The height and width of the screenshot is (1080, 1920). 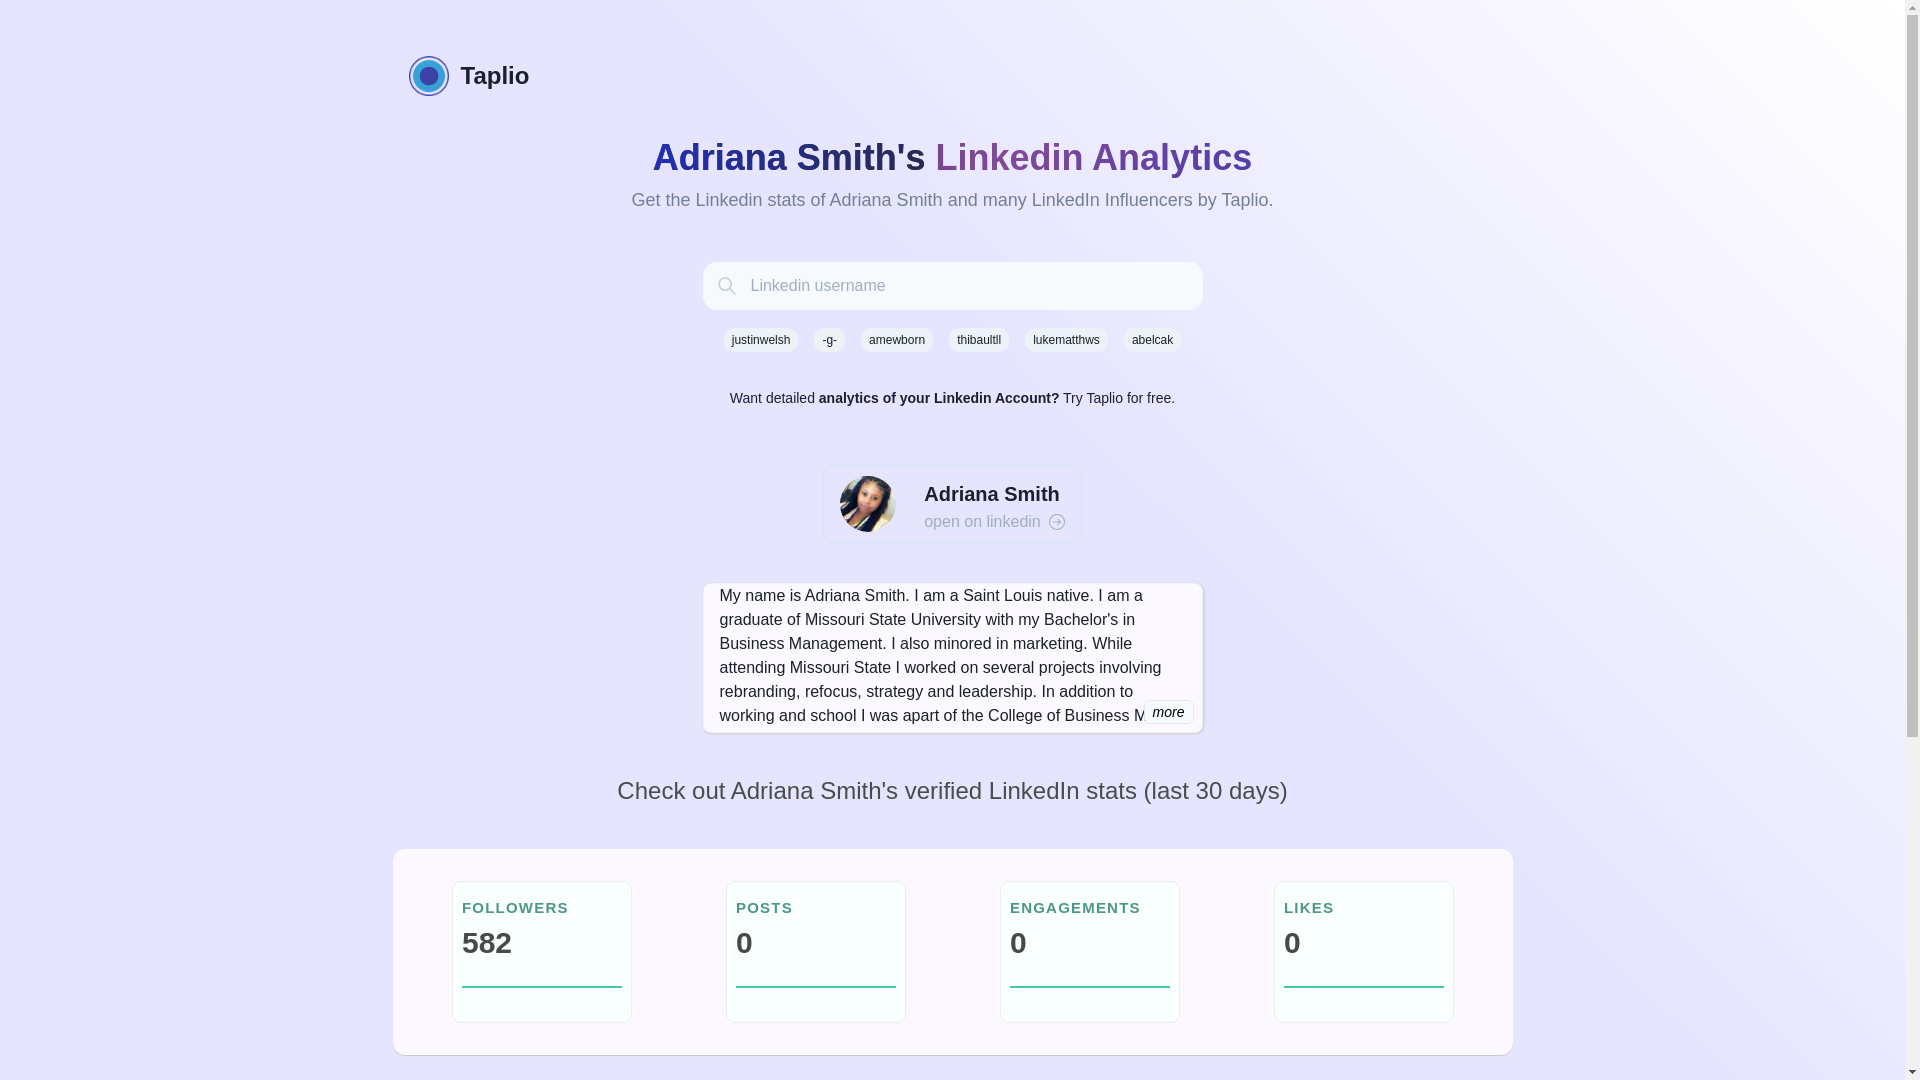 What do you see at coordinates (978, 340) in the screenshot?
I see `thibaultll` at bounding box center [978, 340].